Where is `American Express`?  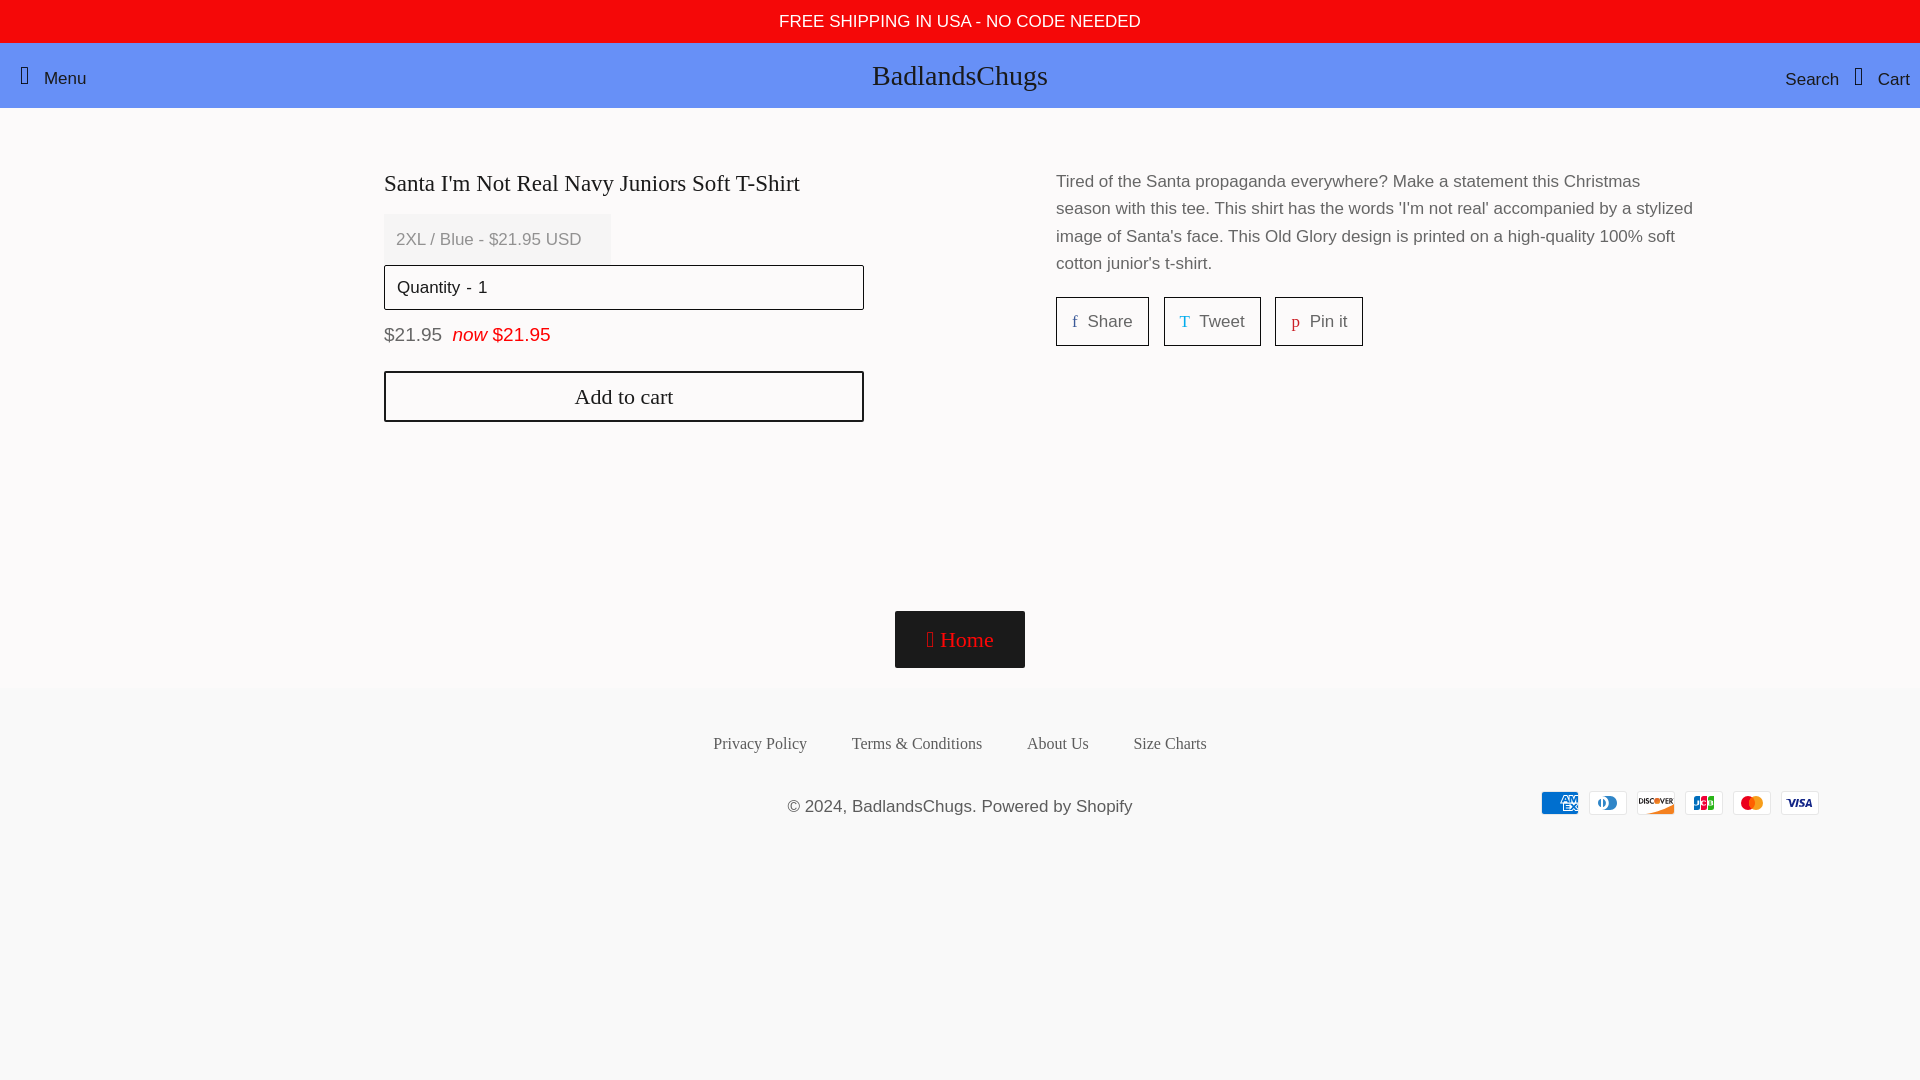 American Express is located at coordinates (666, 288).